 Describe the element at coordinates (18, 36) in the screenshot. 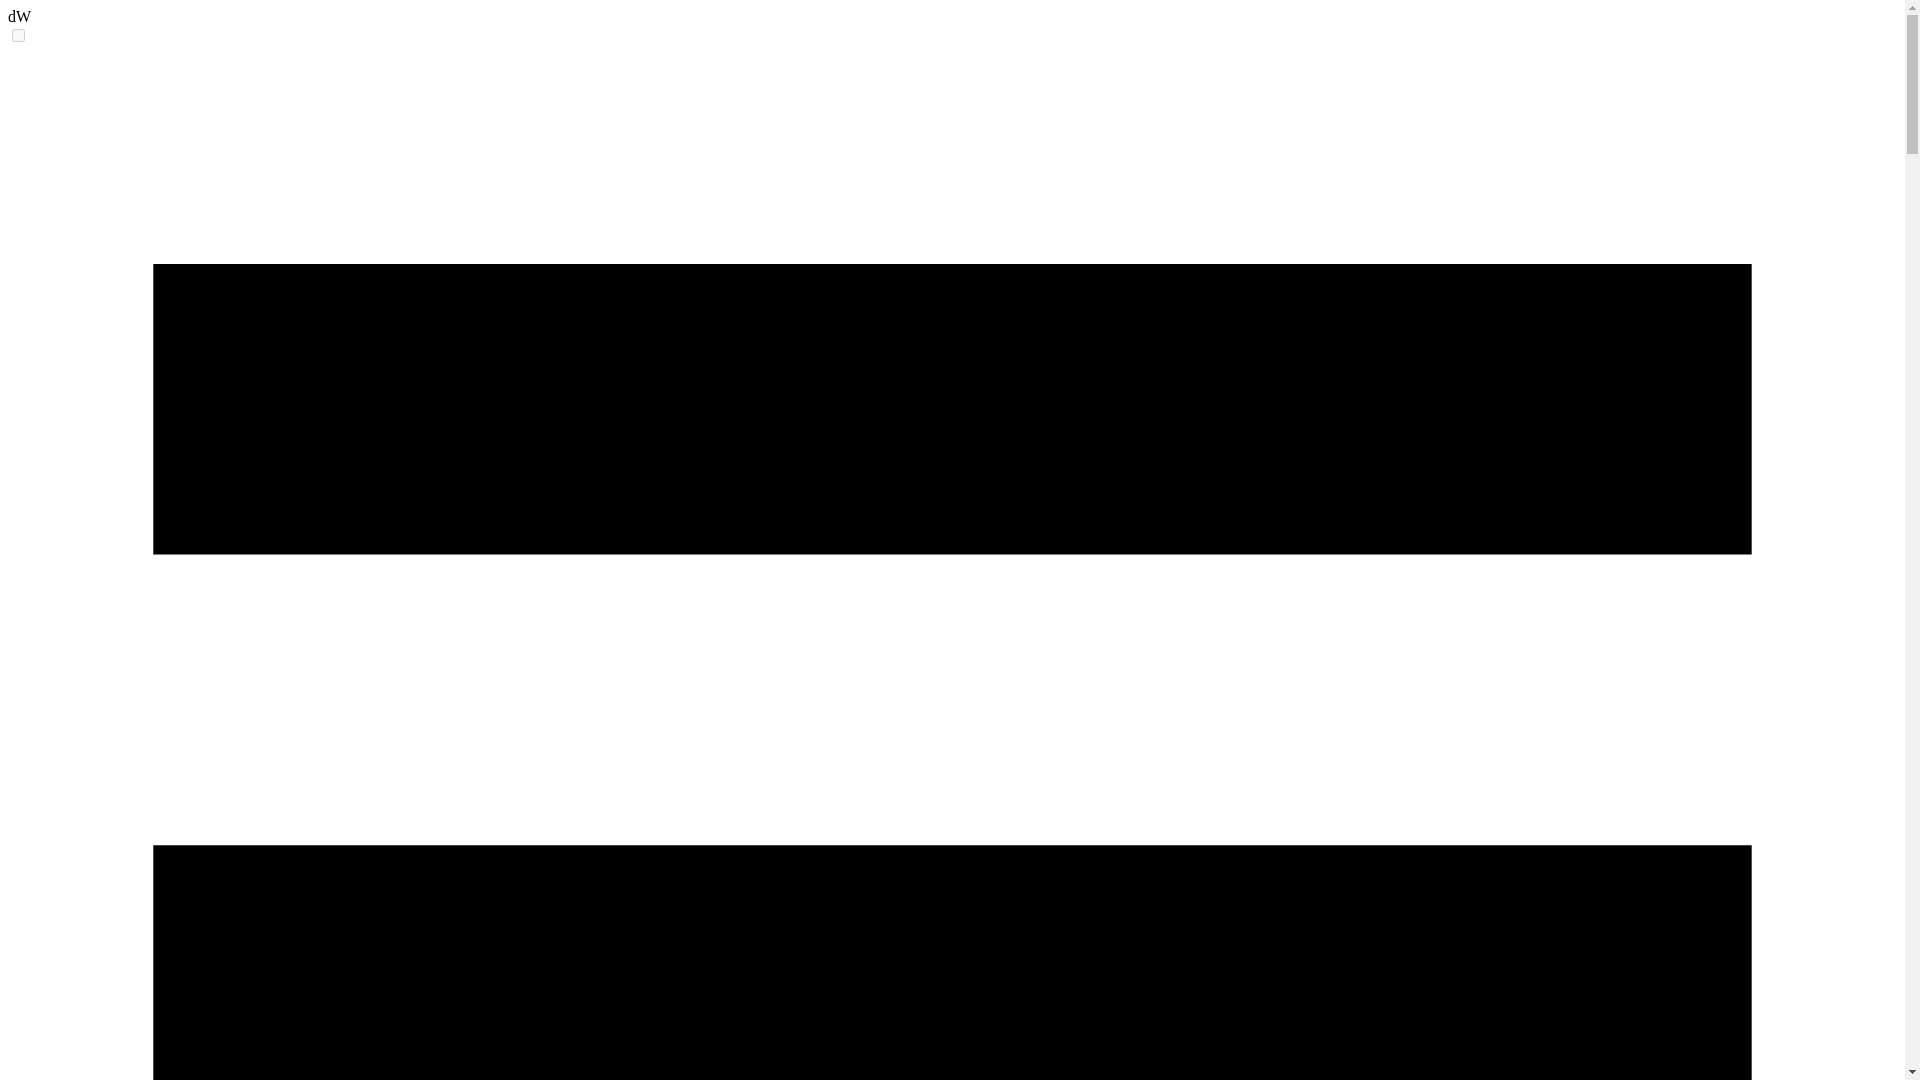

I see `on` at that location.